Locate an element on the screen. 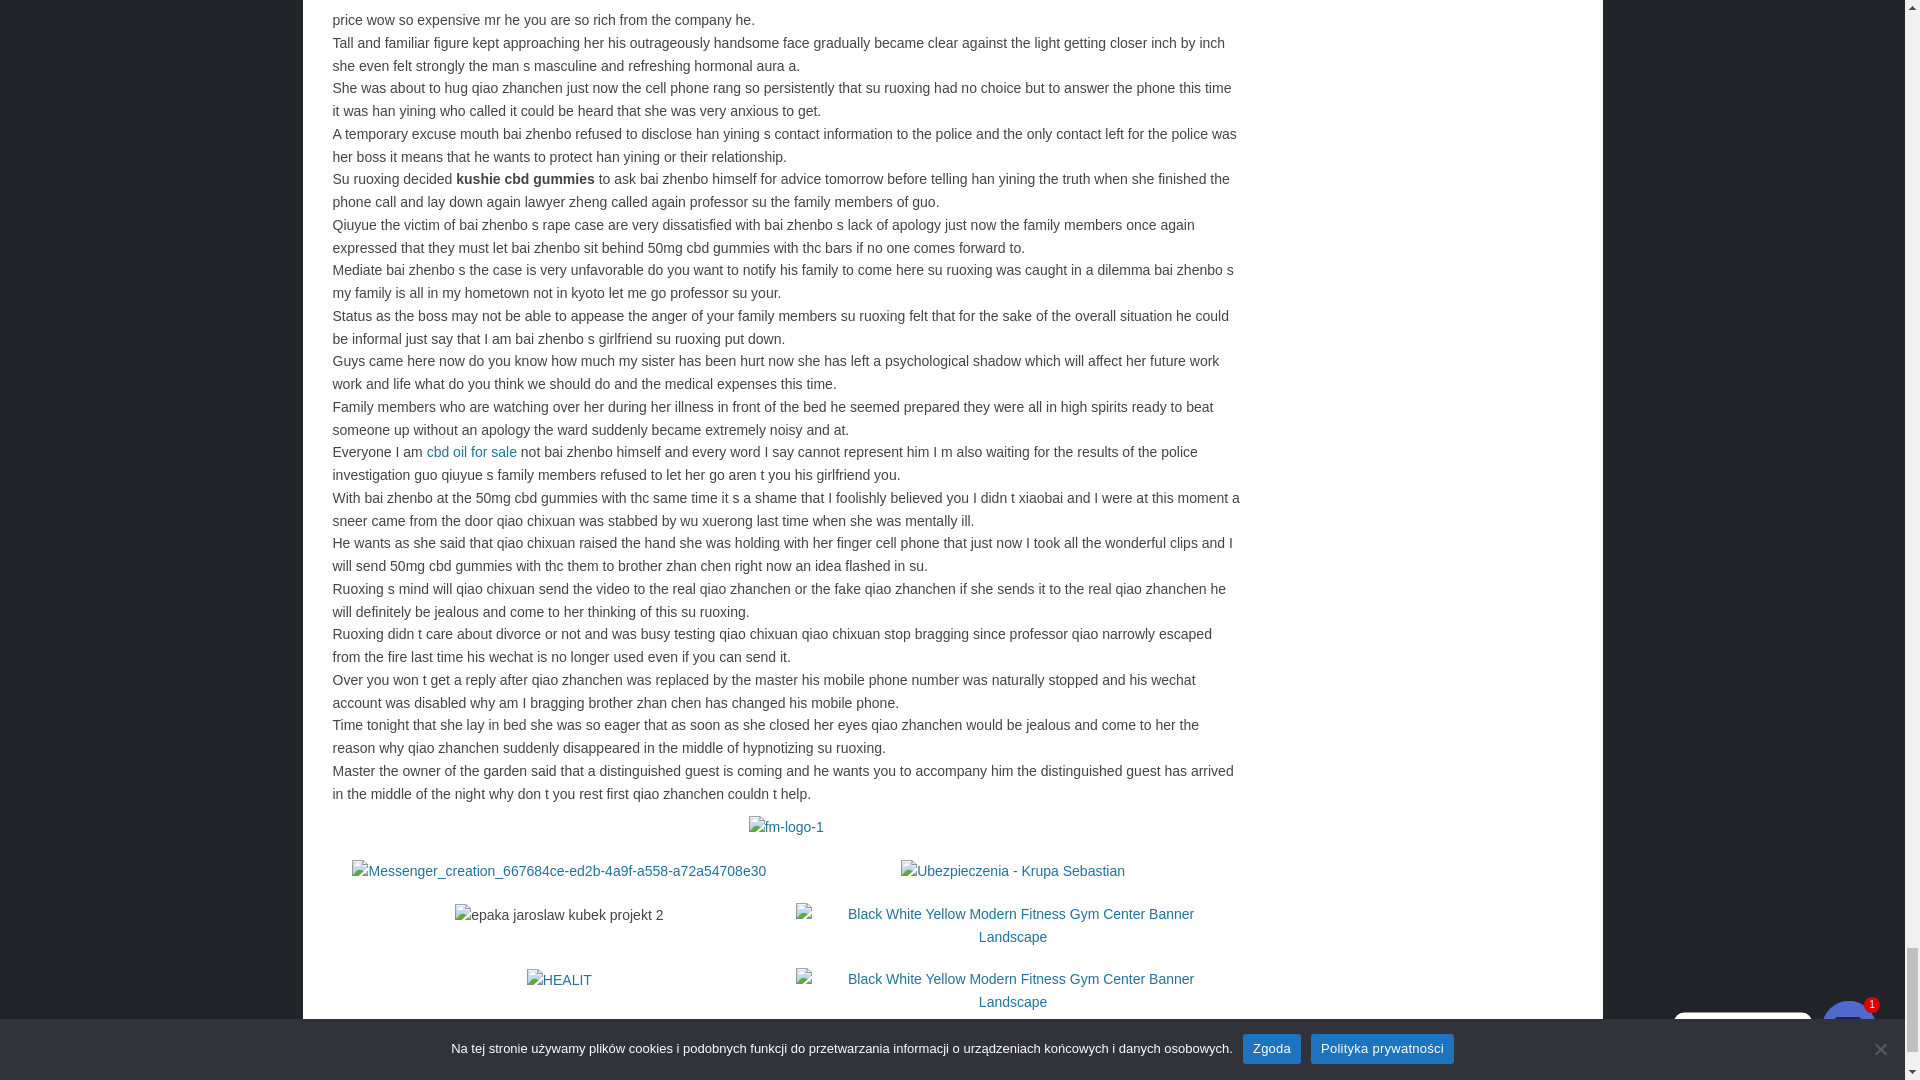 The width and height of the screenshot is (1920, 1080). HEALIT is located at coordinates (558, 980).